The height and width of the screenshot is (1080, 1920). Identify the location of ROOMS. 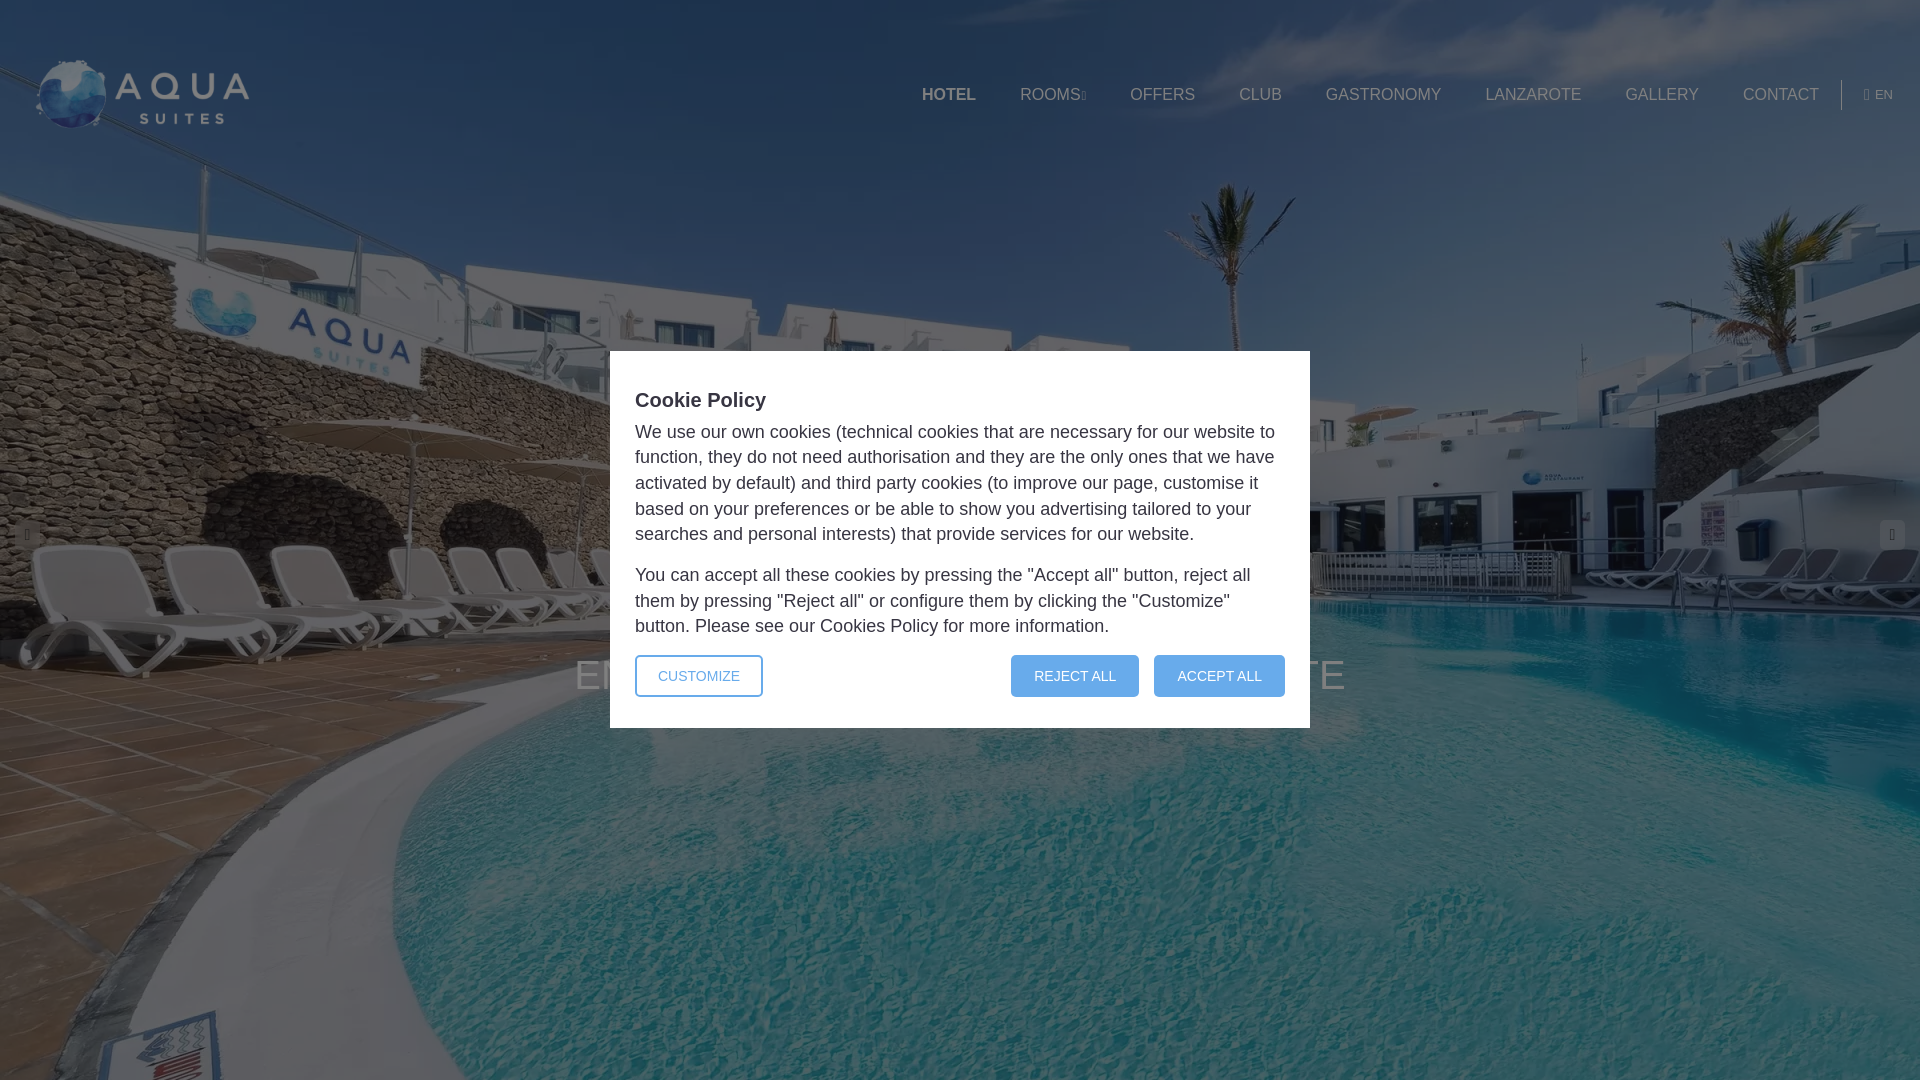
(1052, 95).